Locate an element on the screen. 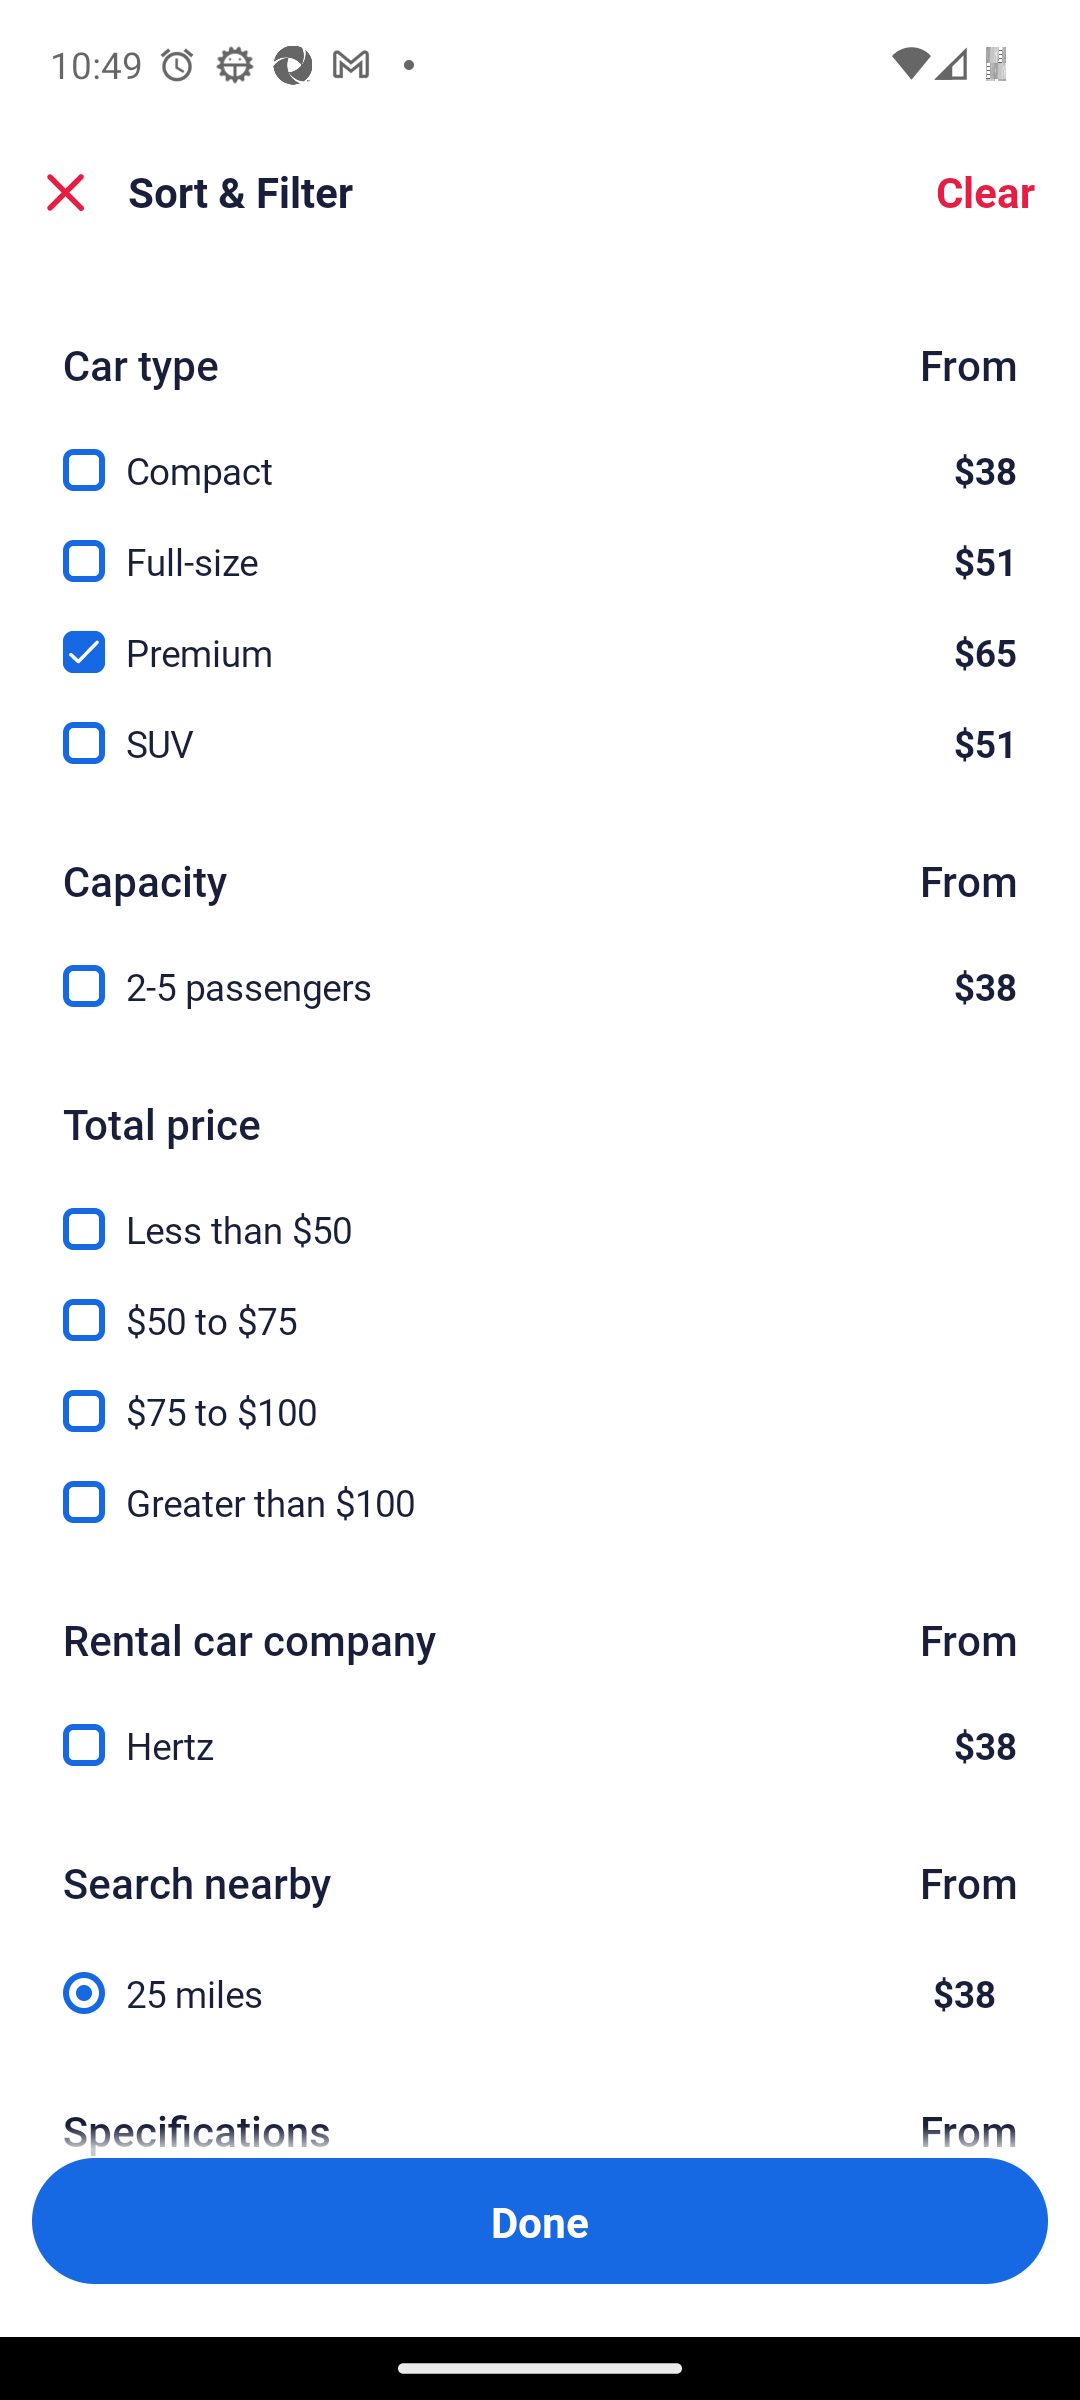 The width and height of the screenshot is (1080, 2400). SUV, $51 SUV $51 is located at coordinates (540, 744).